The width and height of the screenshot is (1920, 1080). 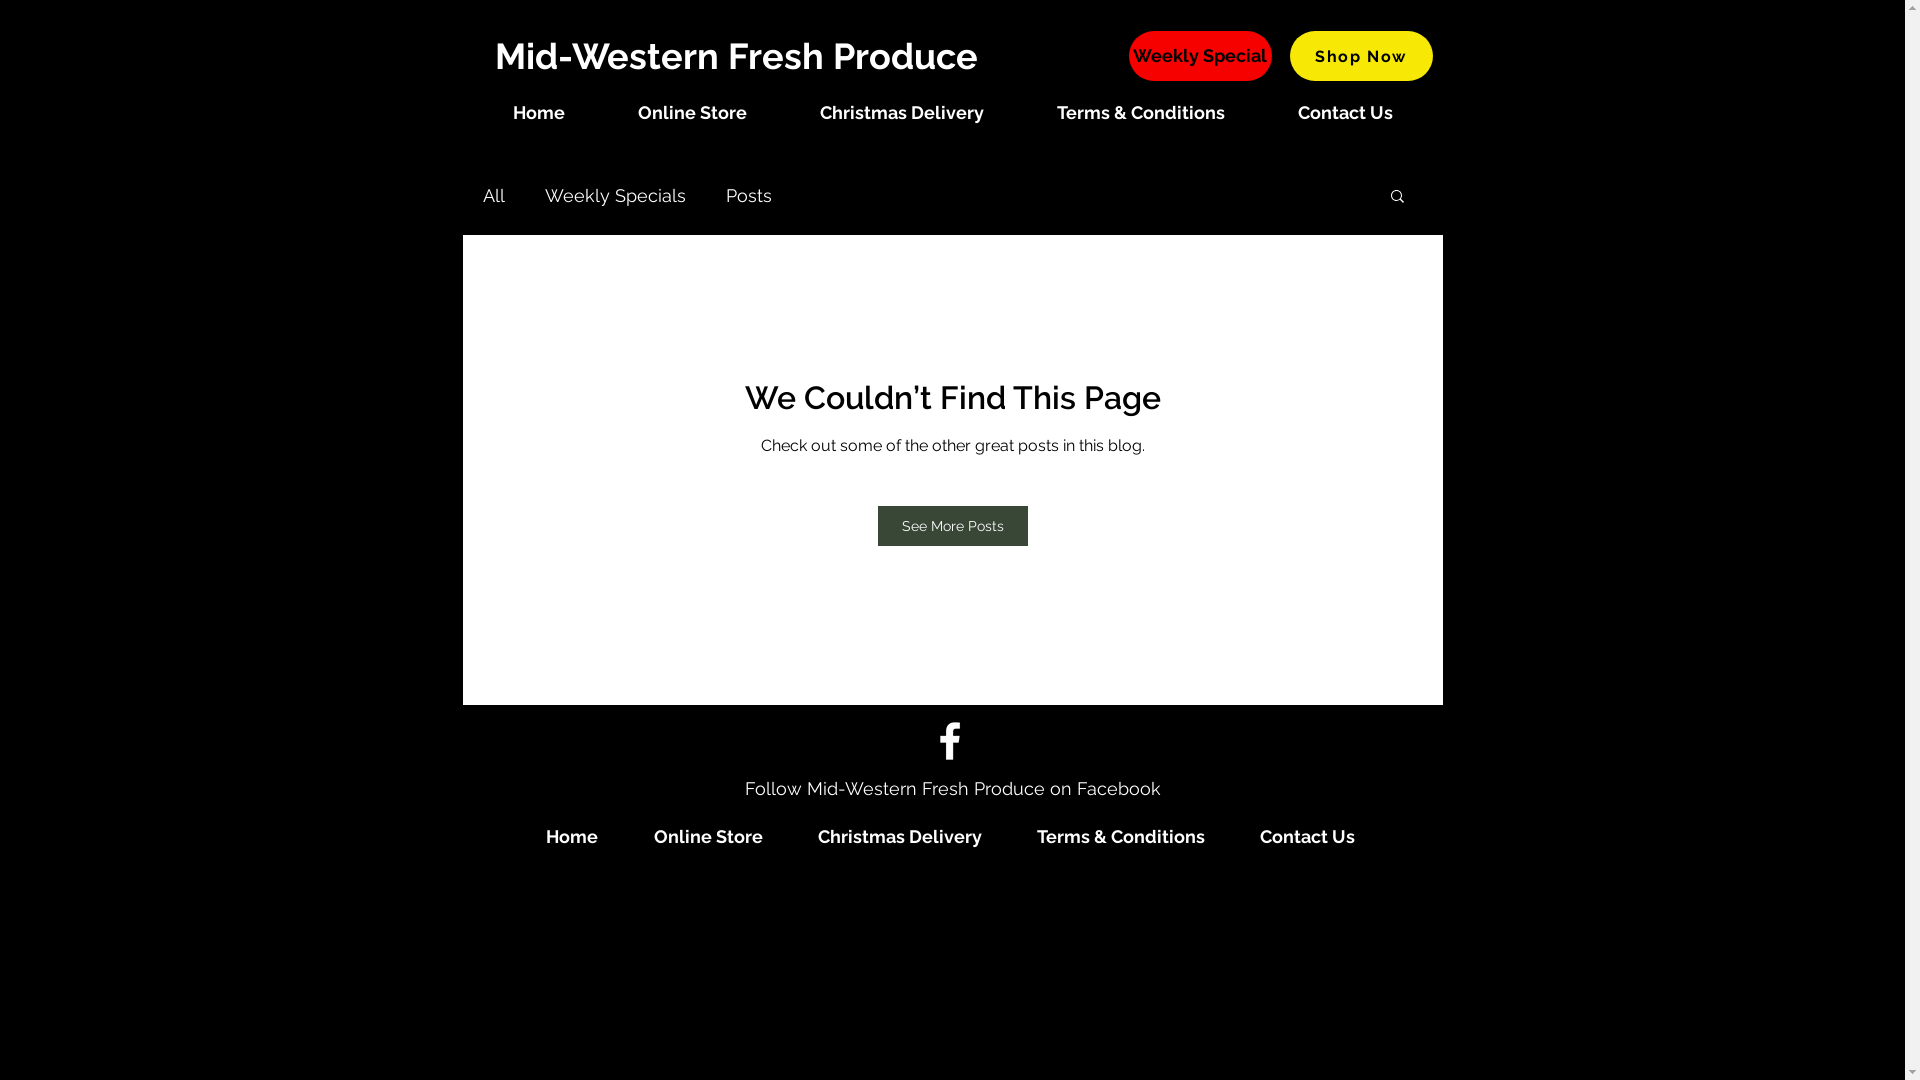 What do you see at coordinates (693, 113) in the screenshot?
I see `Online Store` at bounding box center [693, 113].